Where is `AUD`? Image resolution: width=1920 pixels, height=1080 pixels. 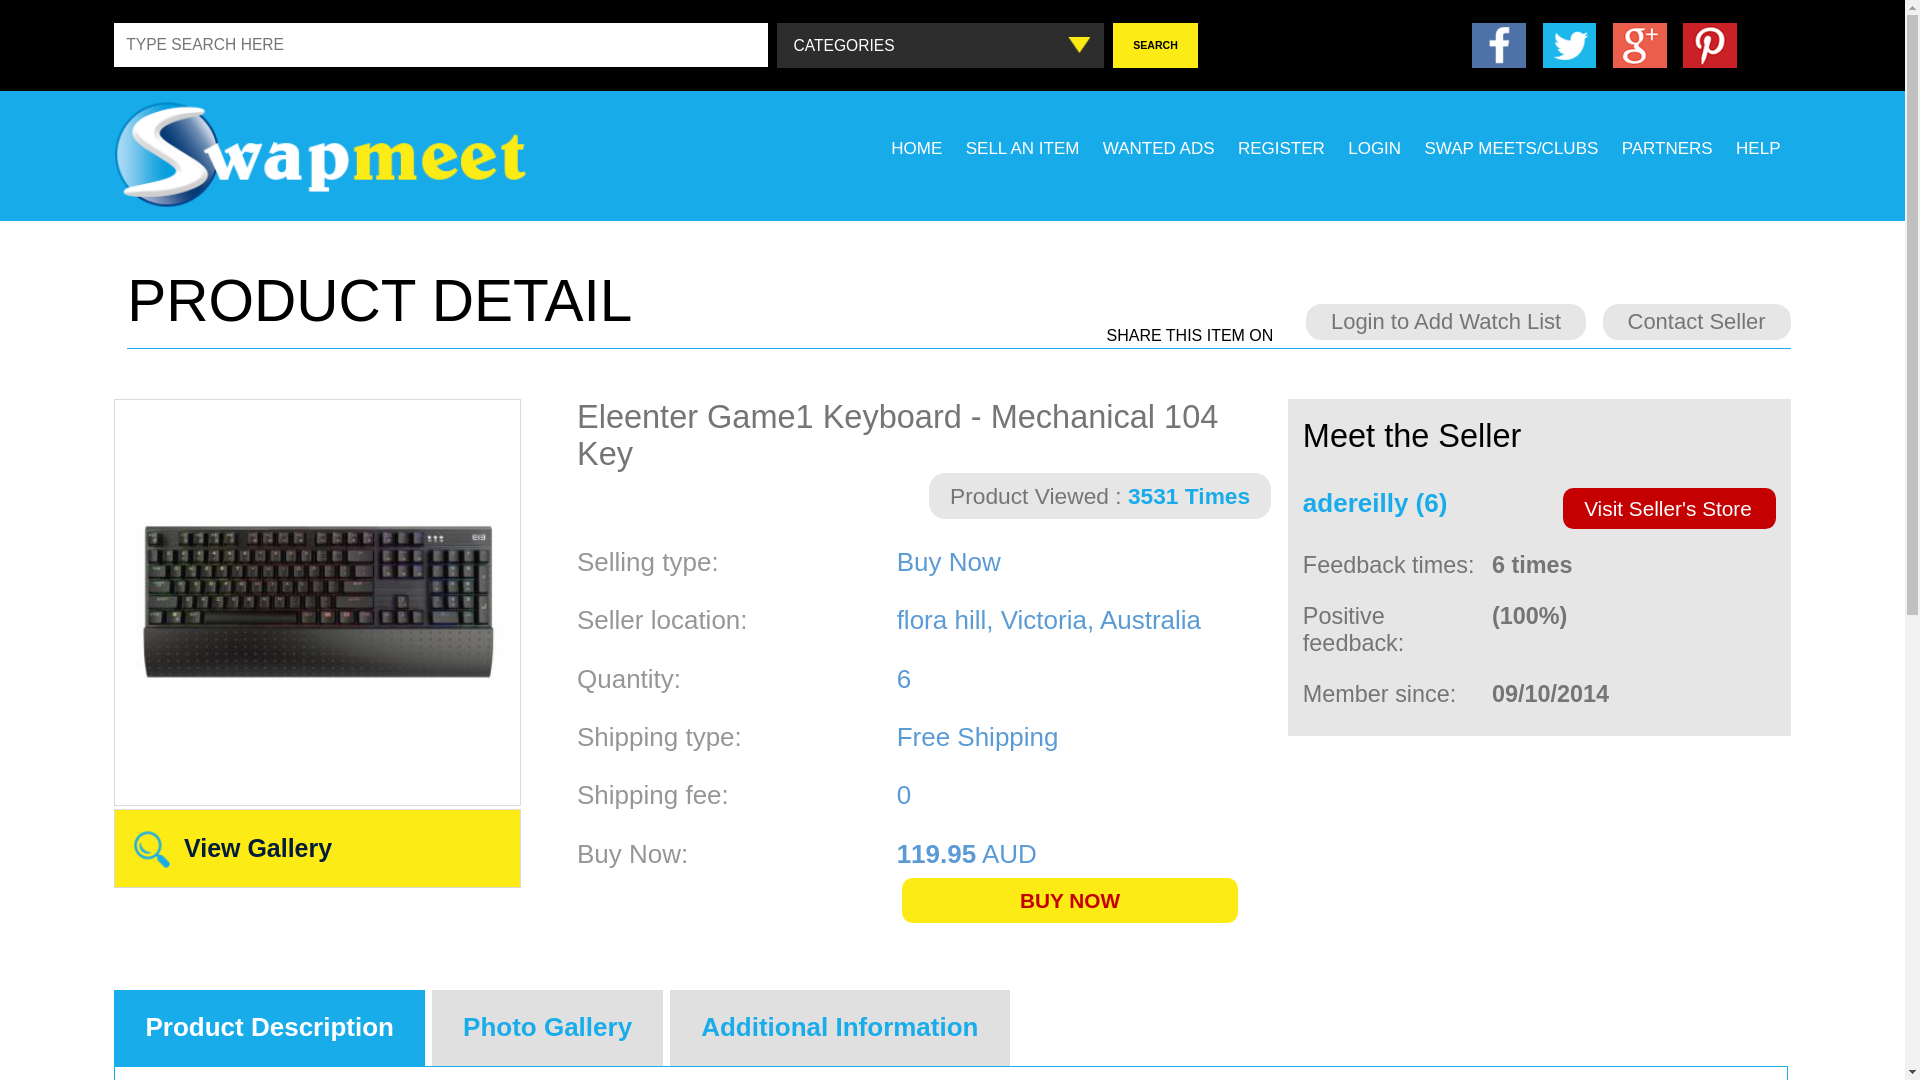 AUD is located at coordinates (1010, 854).